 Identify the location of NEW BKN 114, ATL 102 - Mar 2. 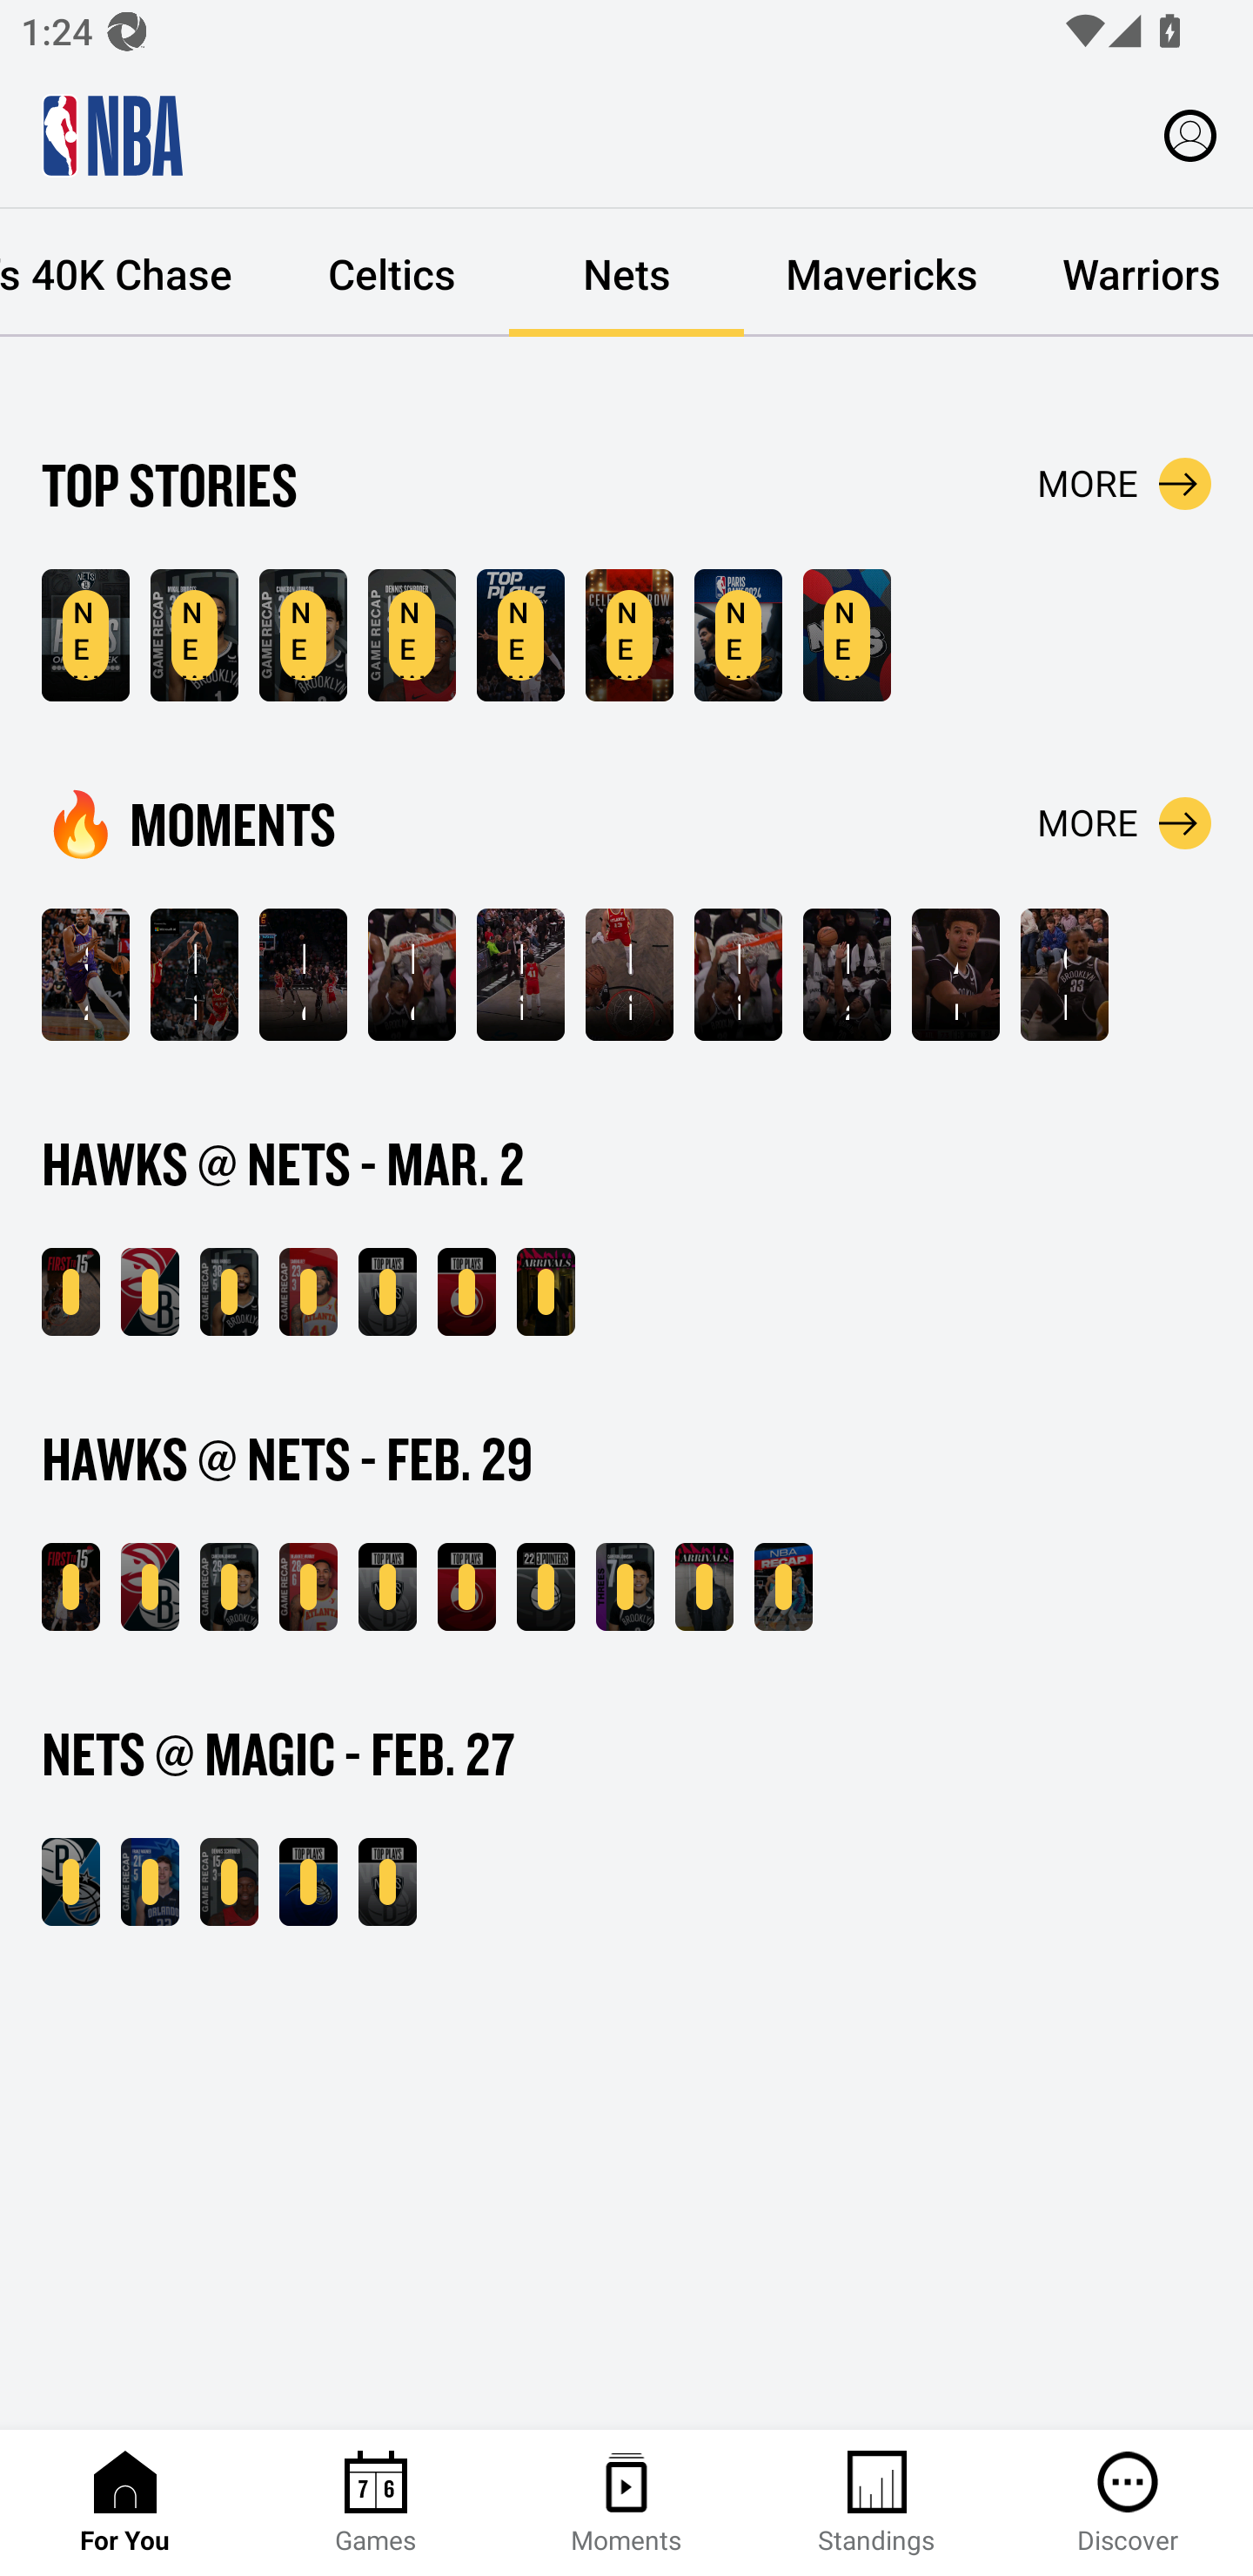
(150, 1291).